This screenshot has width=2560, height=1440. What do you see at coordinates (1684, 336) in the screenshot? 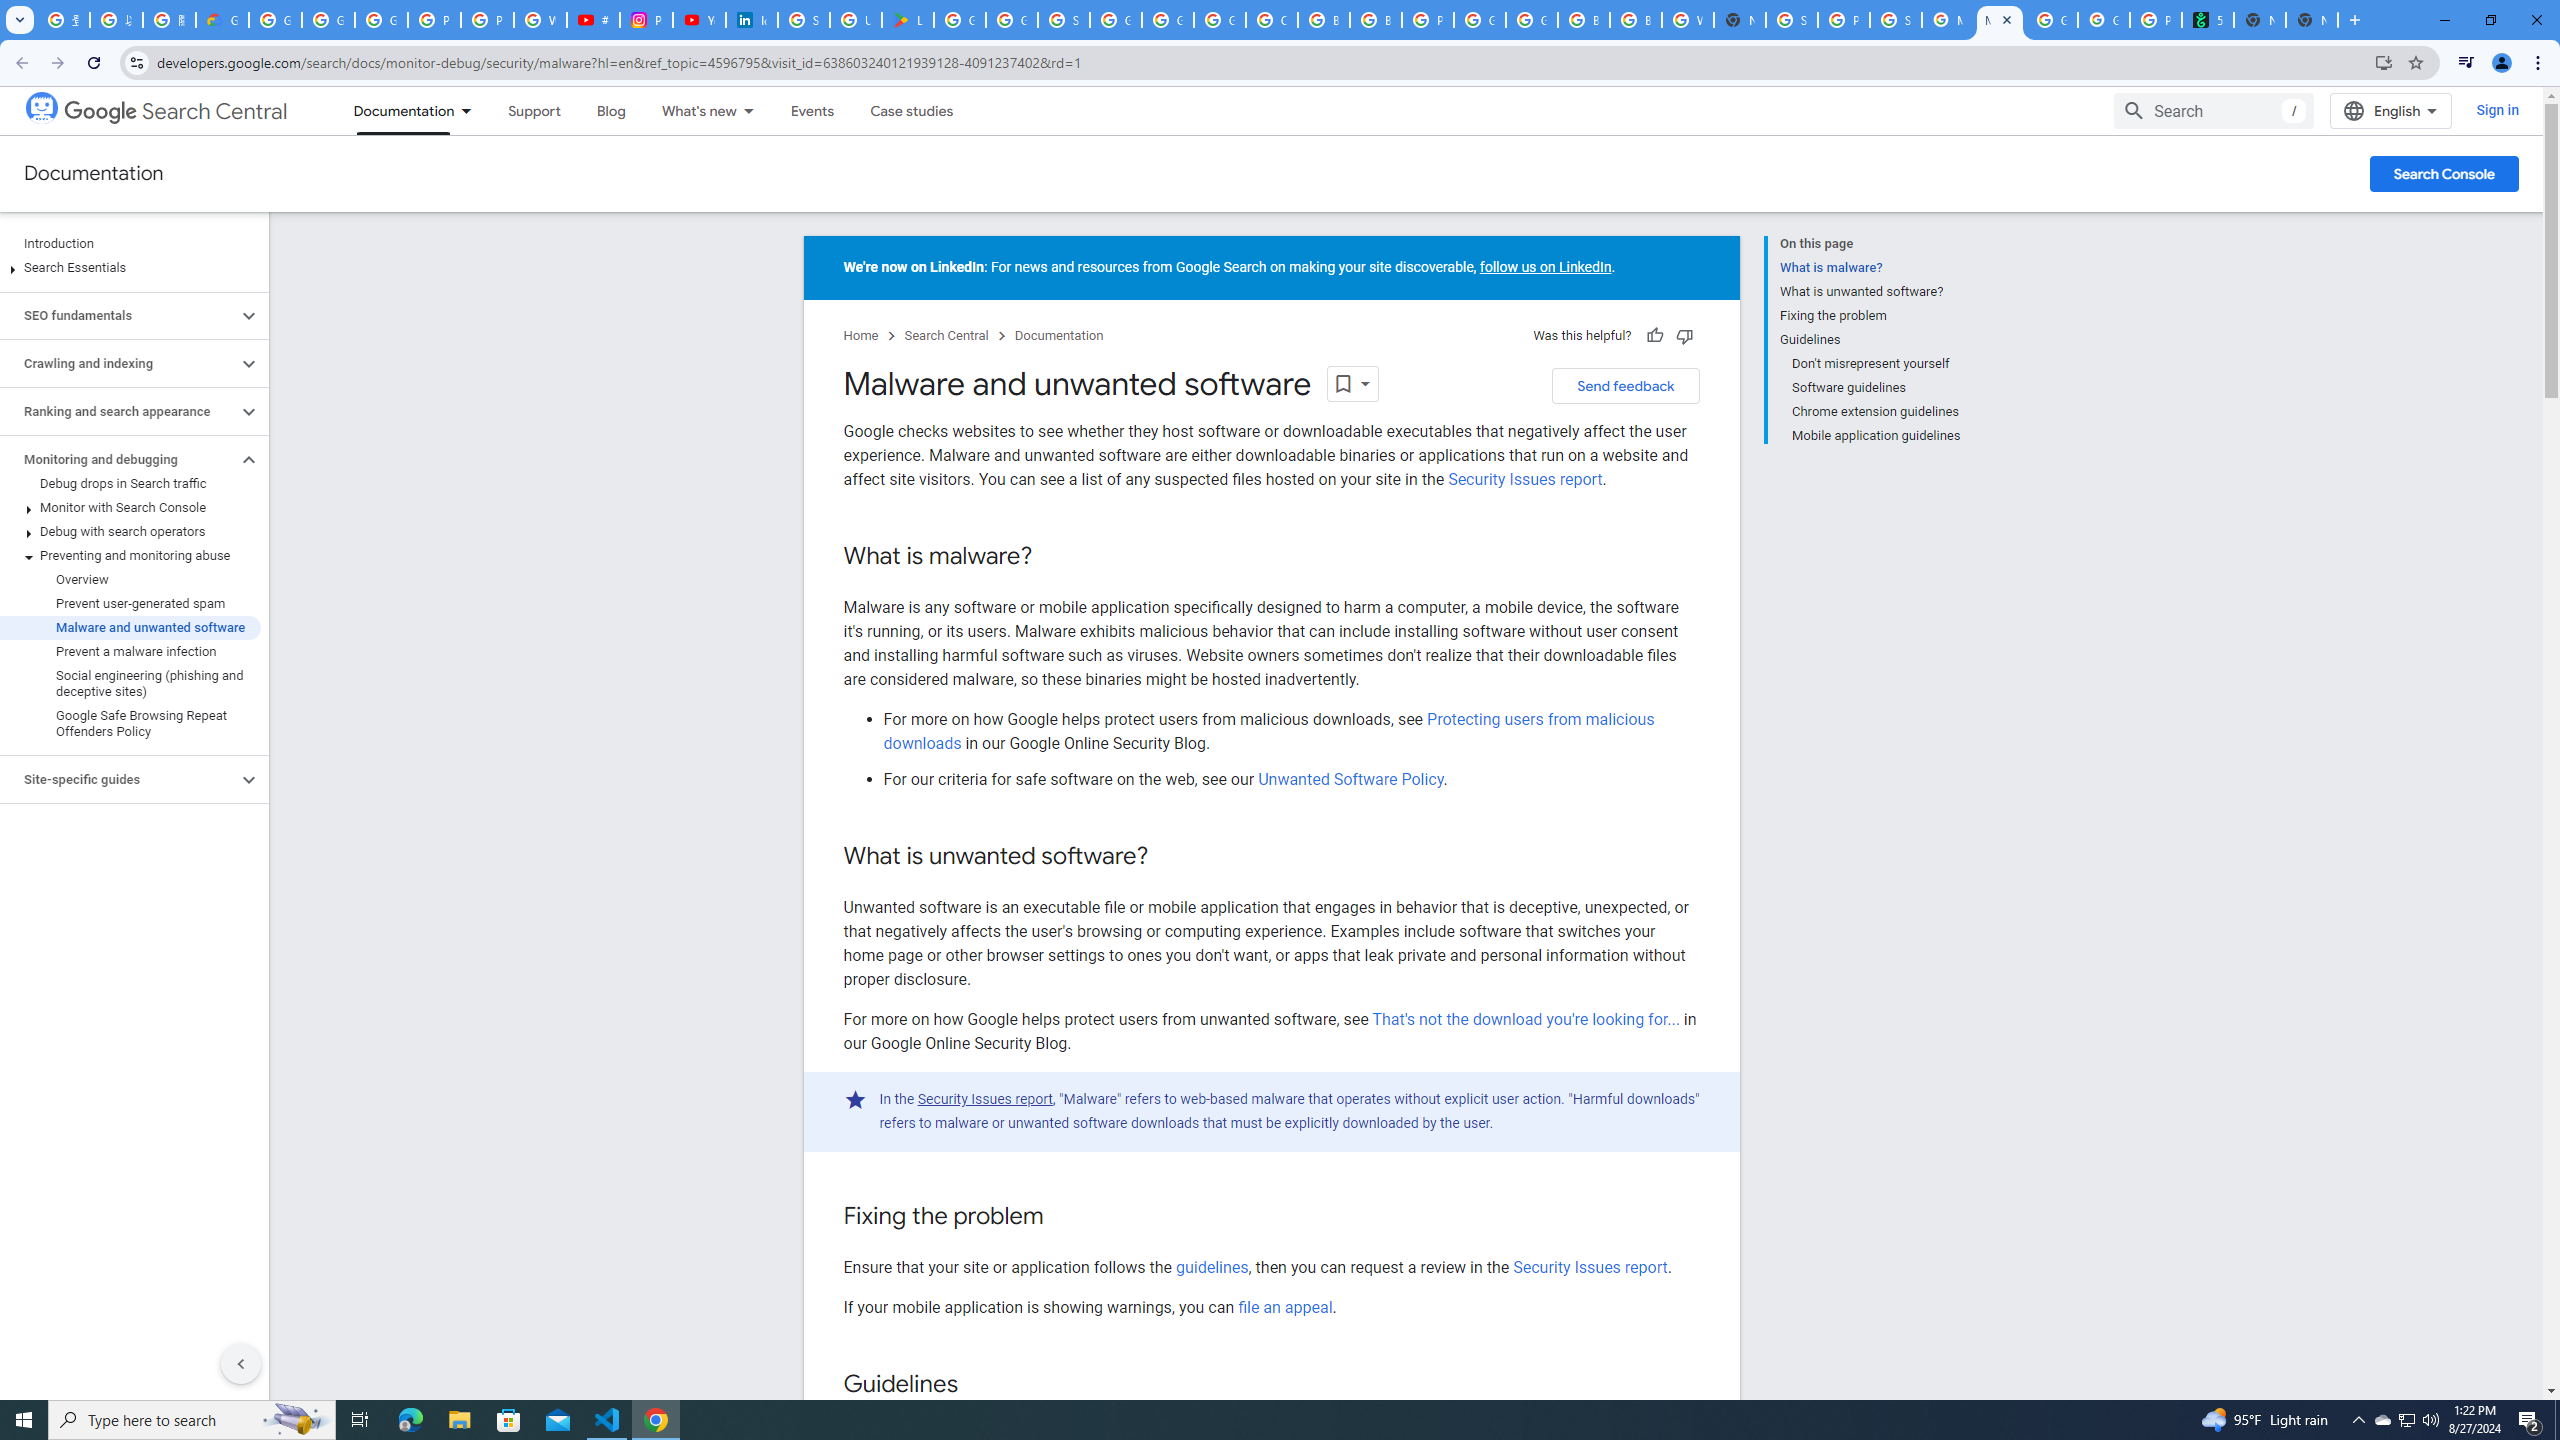
I see `Not helpful` at bounding box center [1684, 336].